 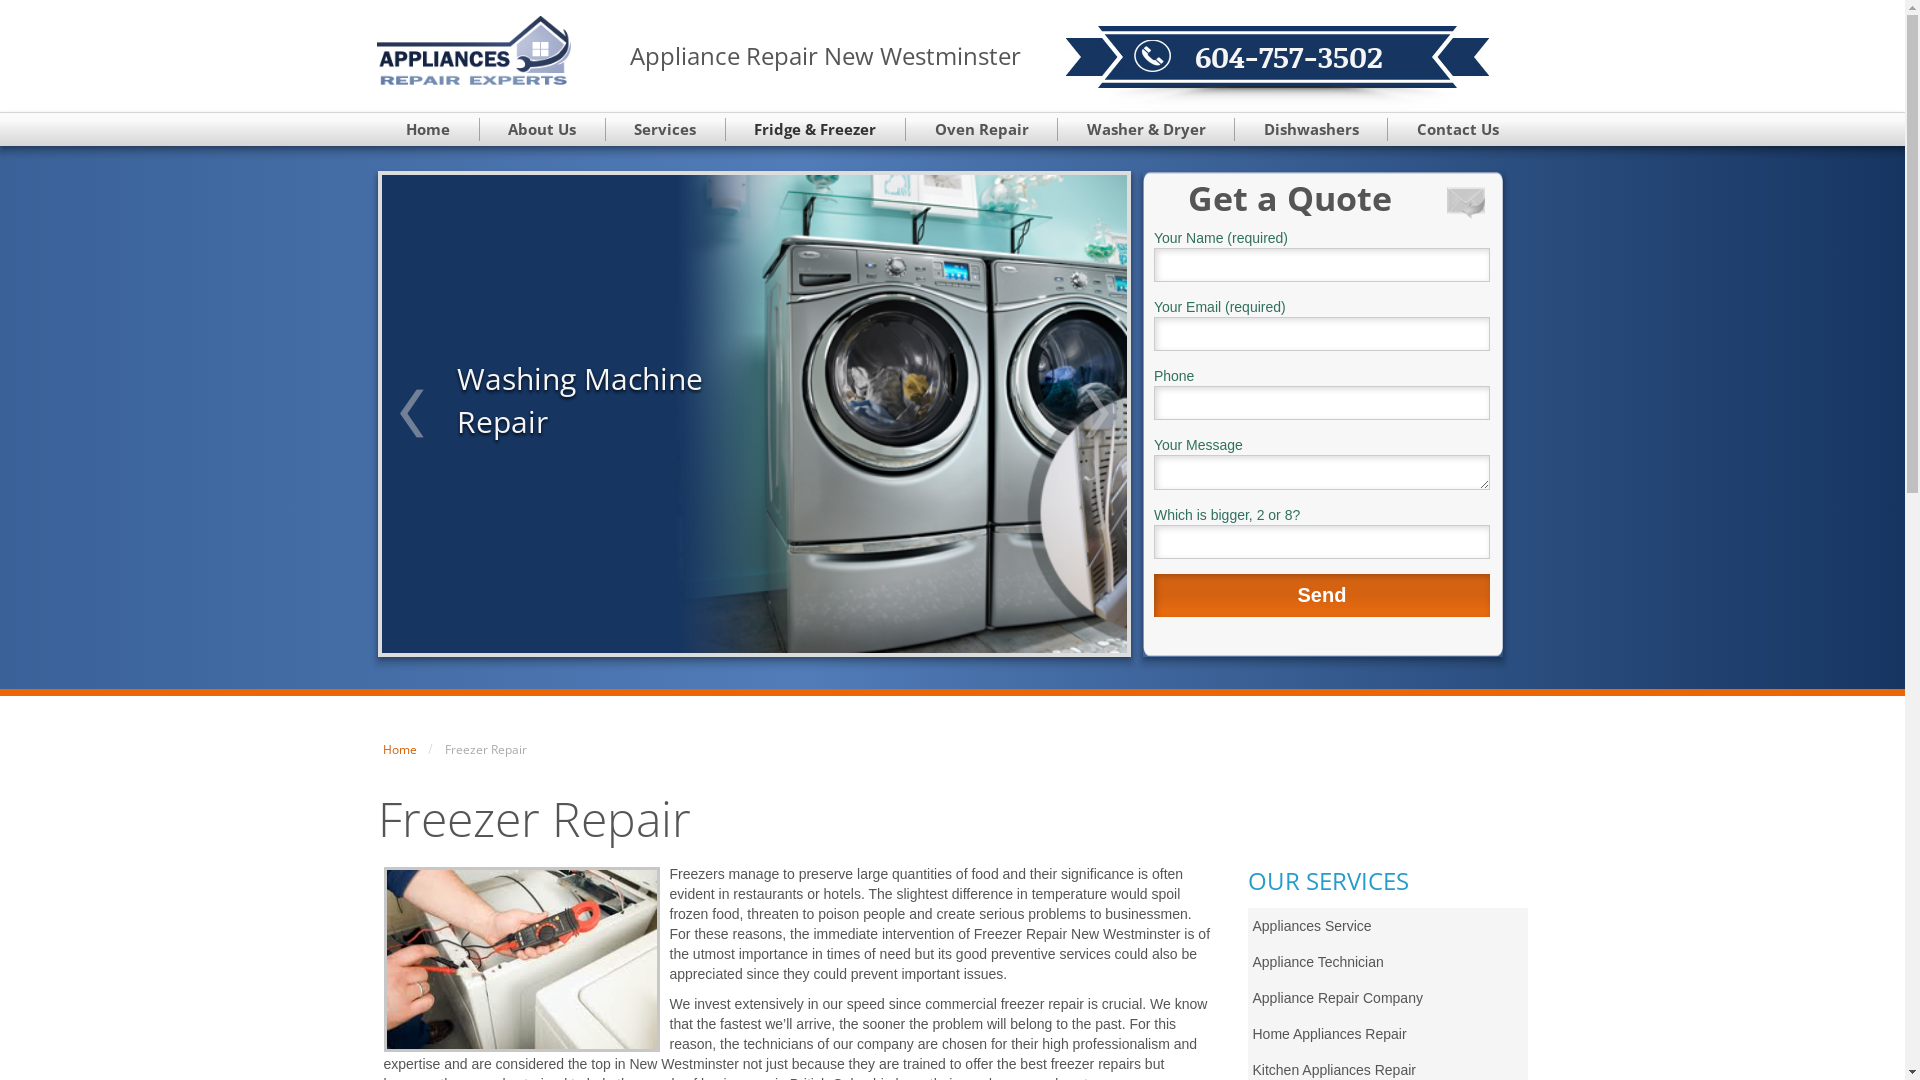 I want to click on Oven Repair, so click(x=982, y=130).